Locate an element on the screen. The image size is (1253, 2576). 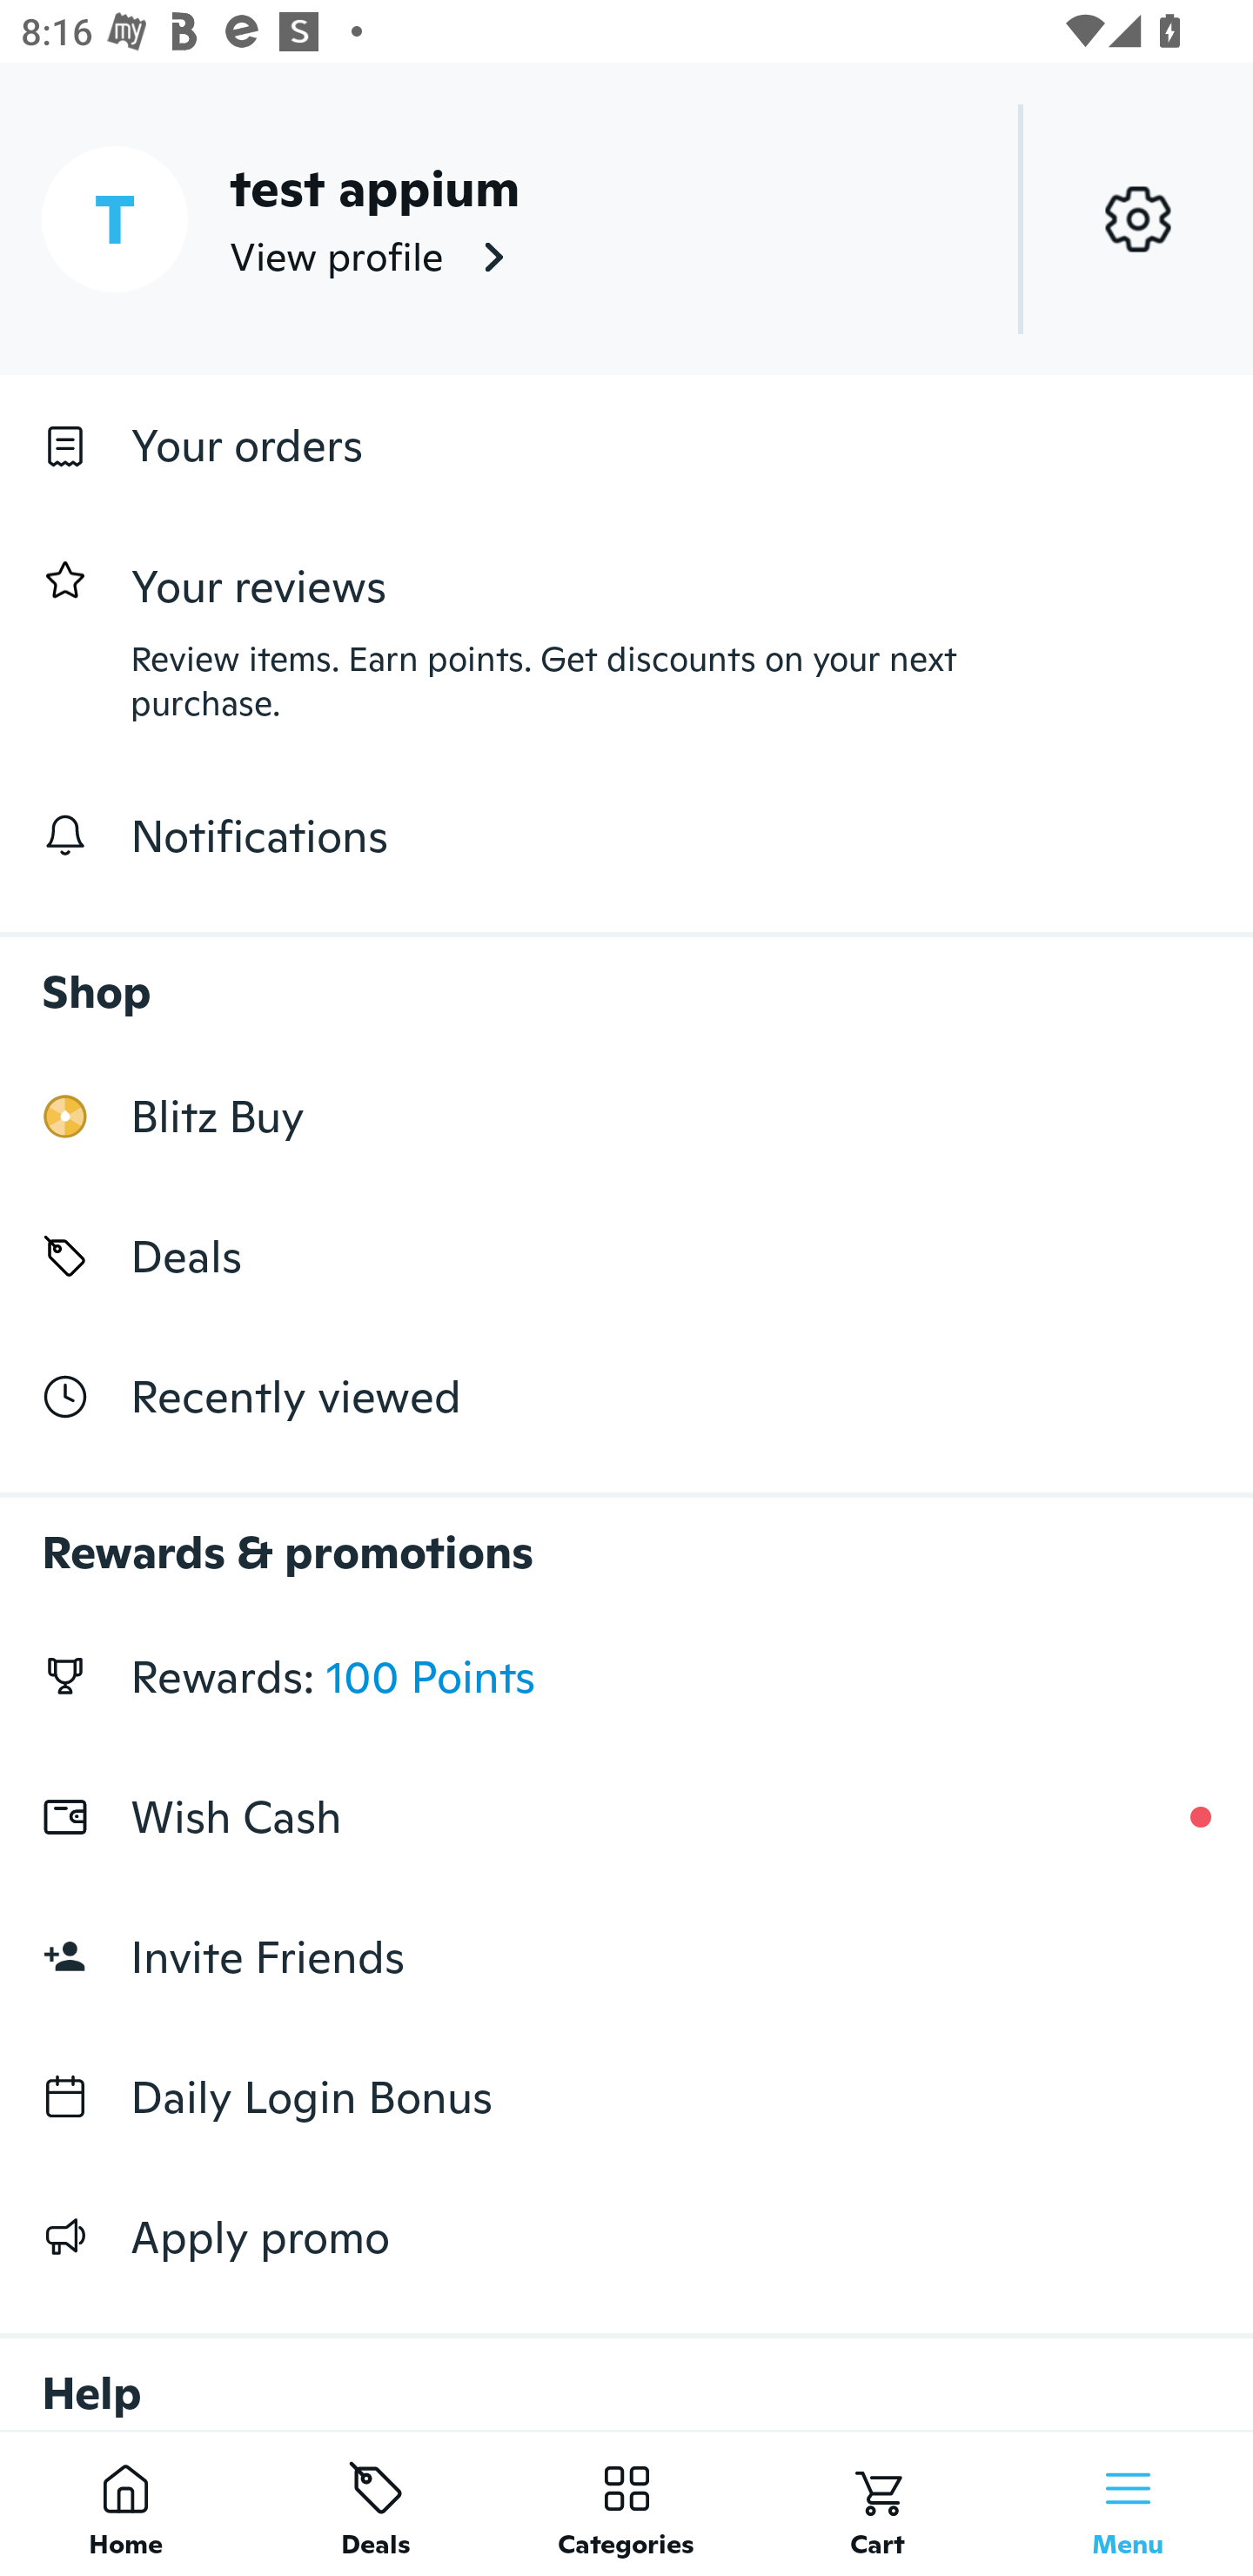
Menu is located at coordinates (1128, 2503).